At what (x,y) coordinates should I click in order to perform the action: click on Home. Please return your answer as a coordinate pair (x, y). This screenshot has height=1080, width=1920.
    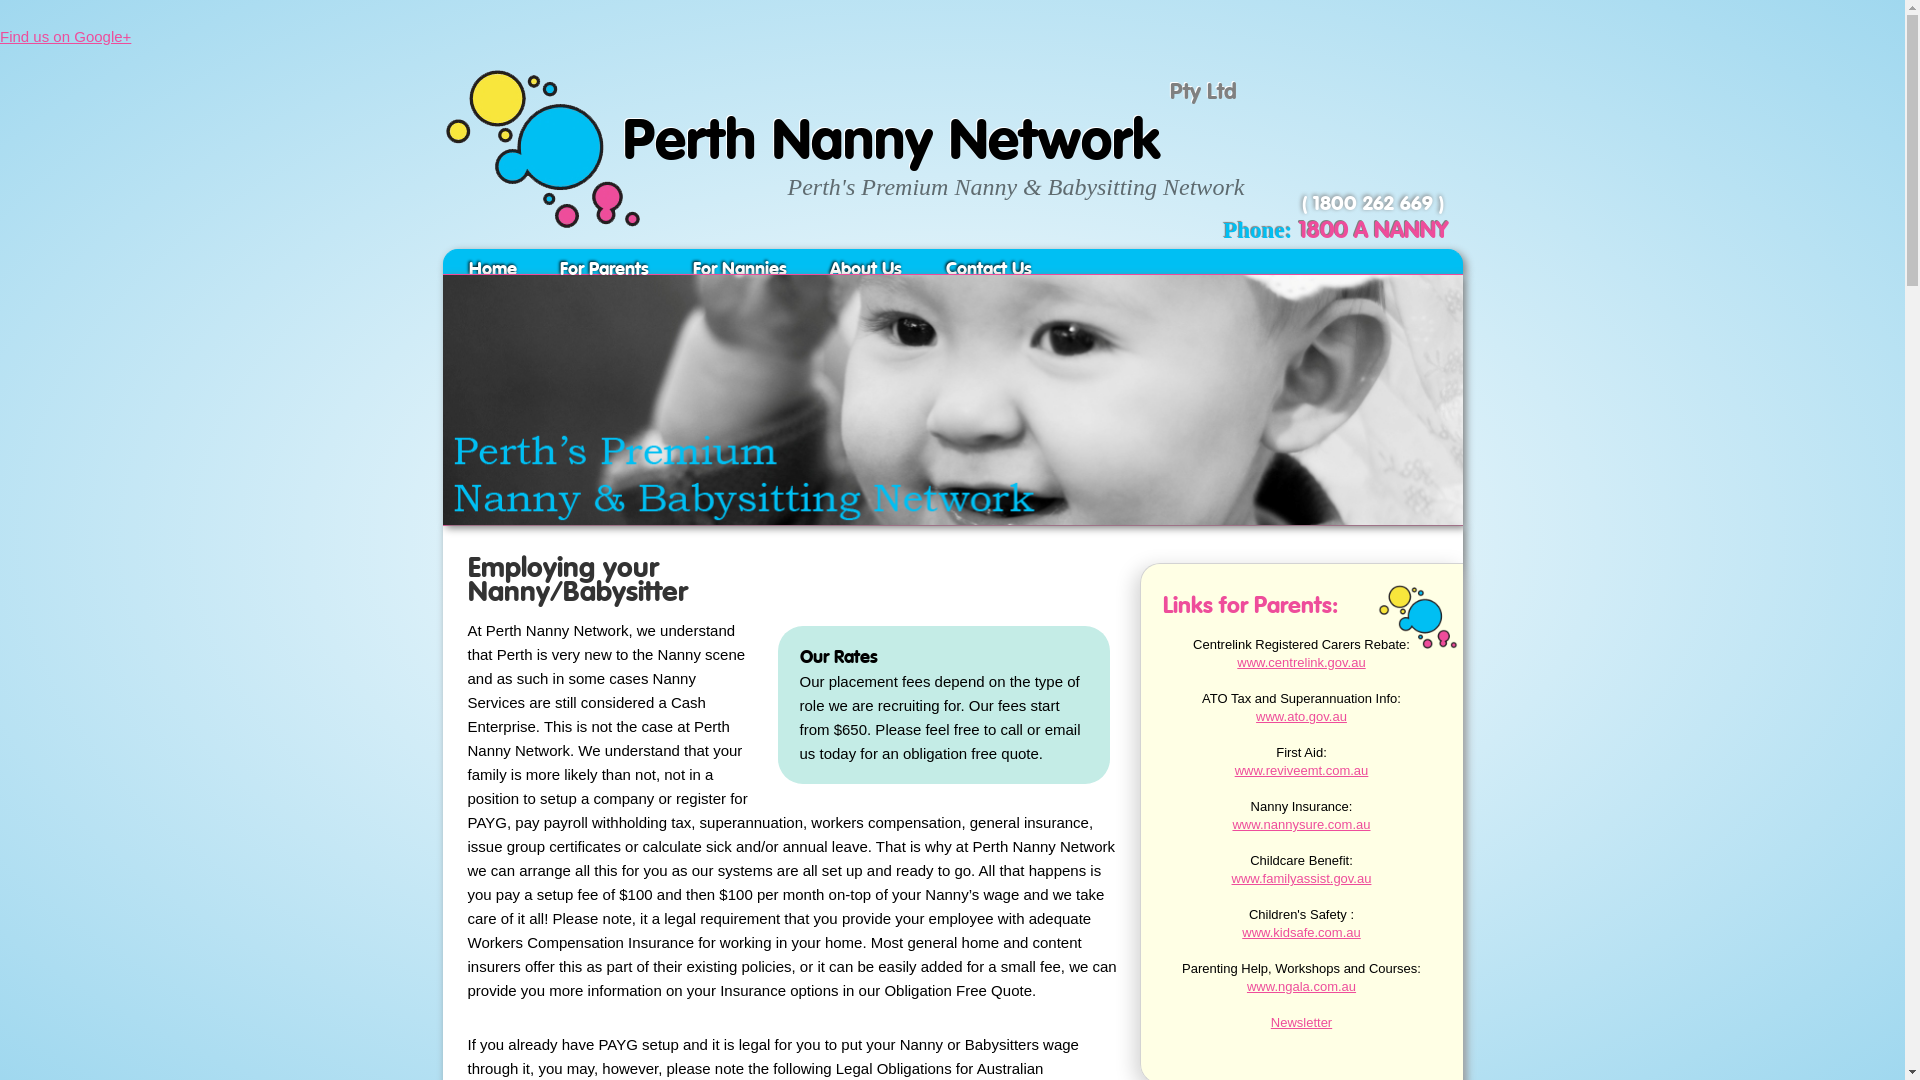
    Looking at the image, I should click on (492, 270).